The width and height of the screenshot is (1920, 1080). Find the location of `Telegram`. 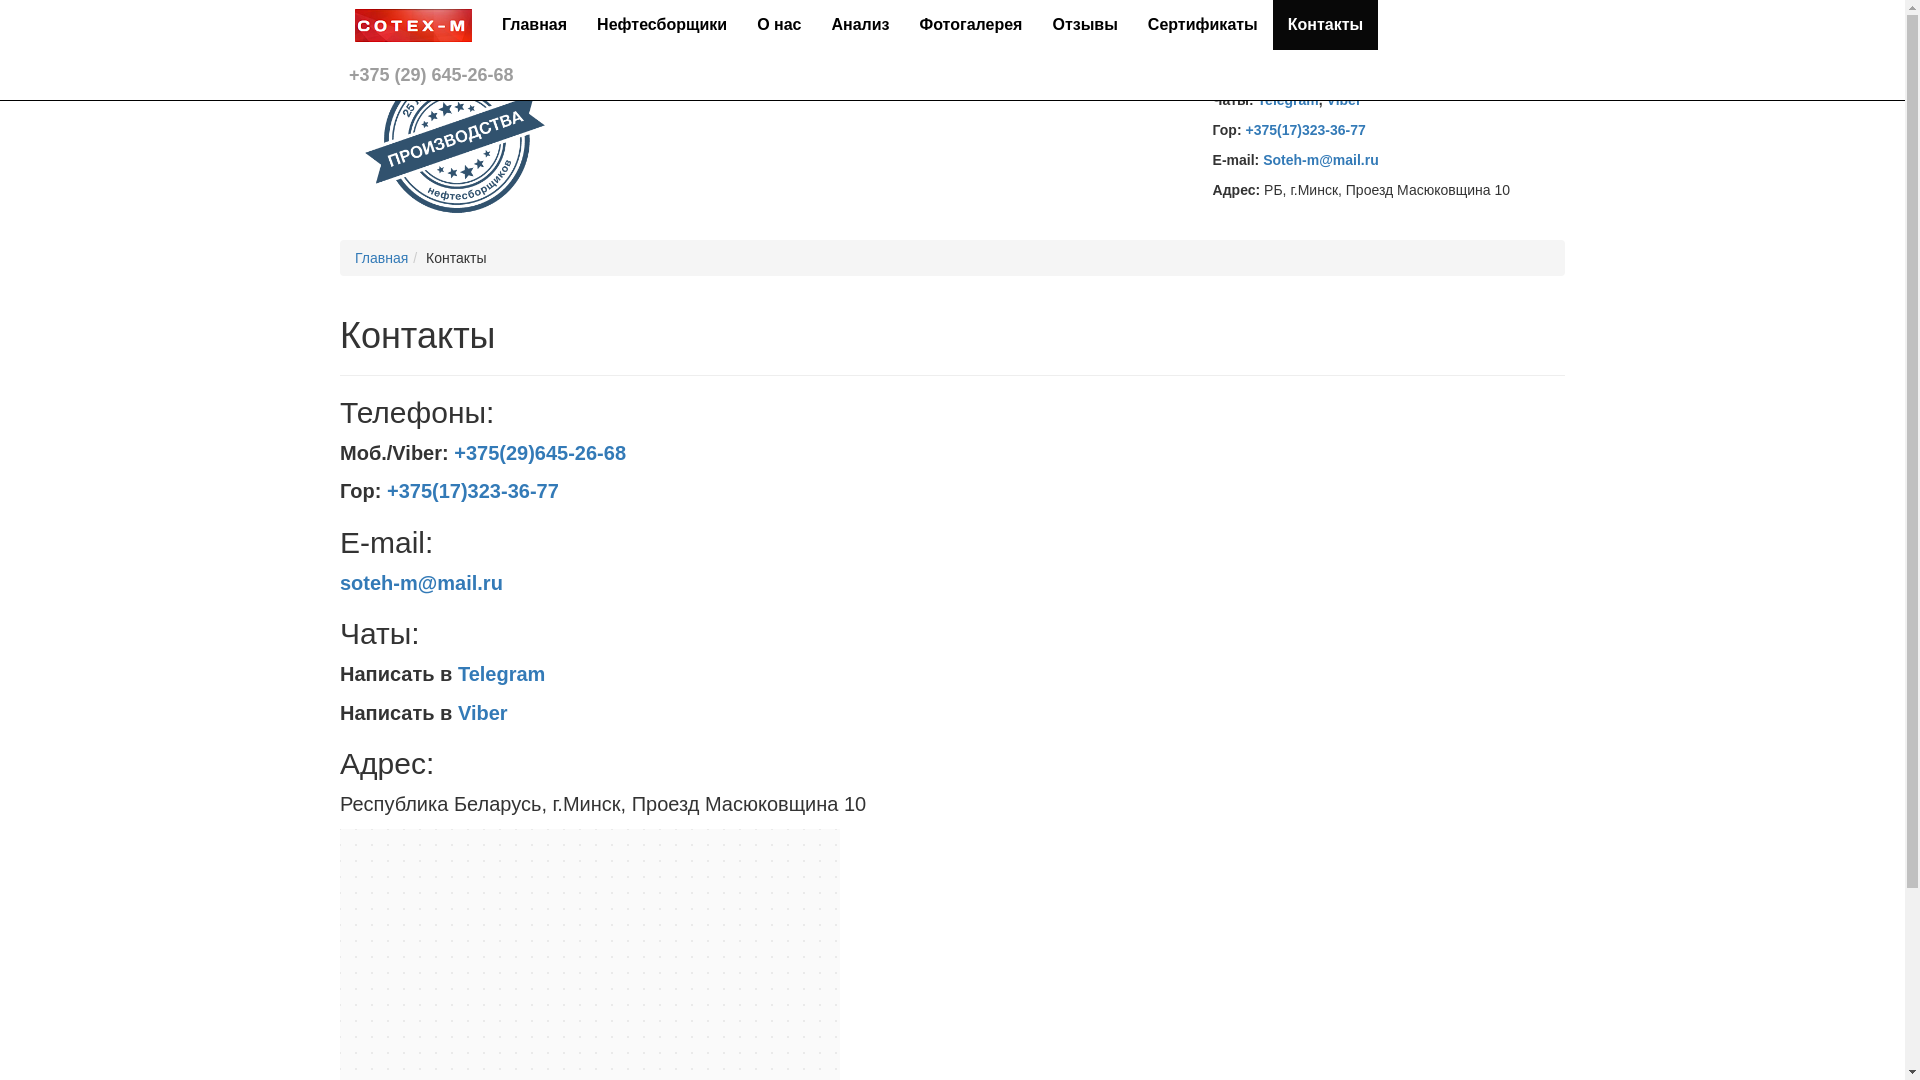

Telegram is located at coordinates (502, 674).